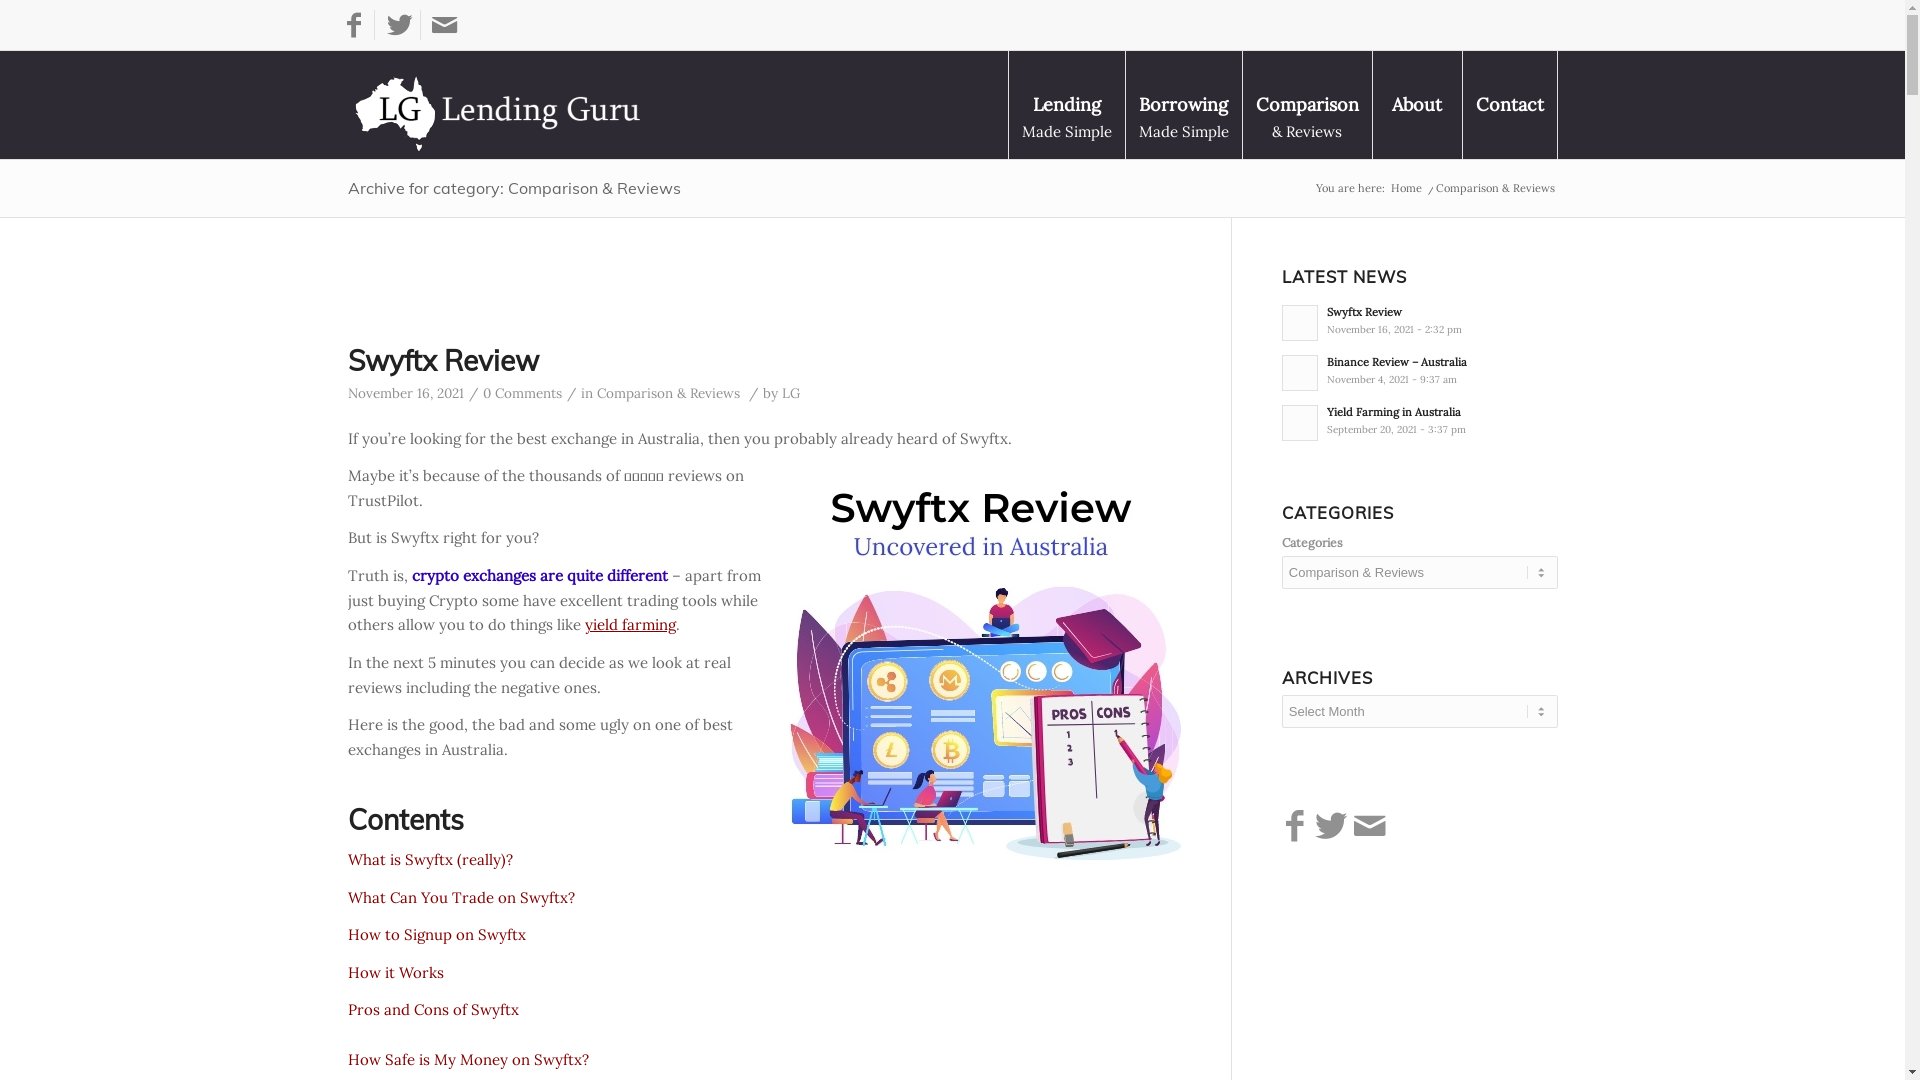  I want to click on Swyftx Review
November 16, 2021 - 2:32 pm, so click(1420, 321).